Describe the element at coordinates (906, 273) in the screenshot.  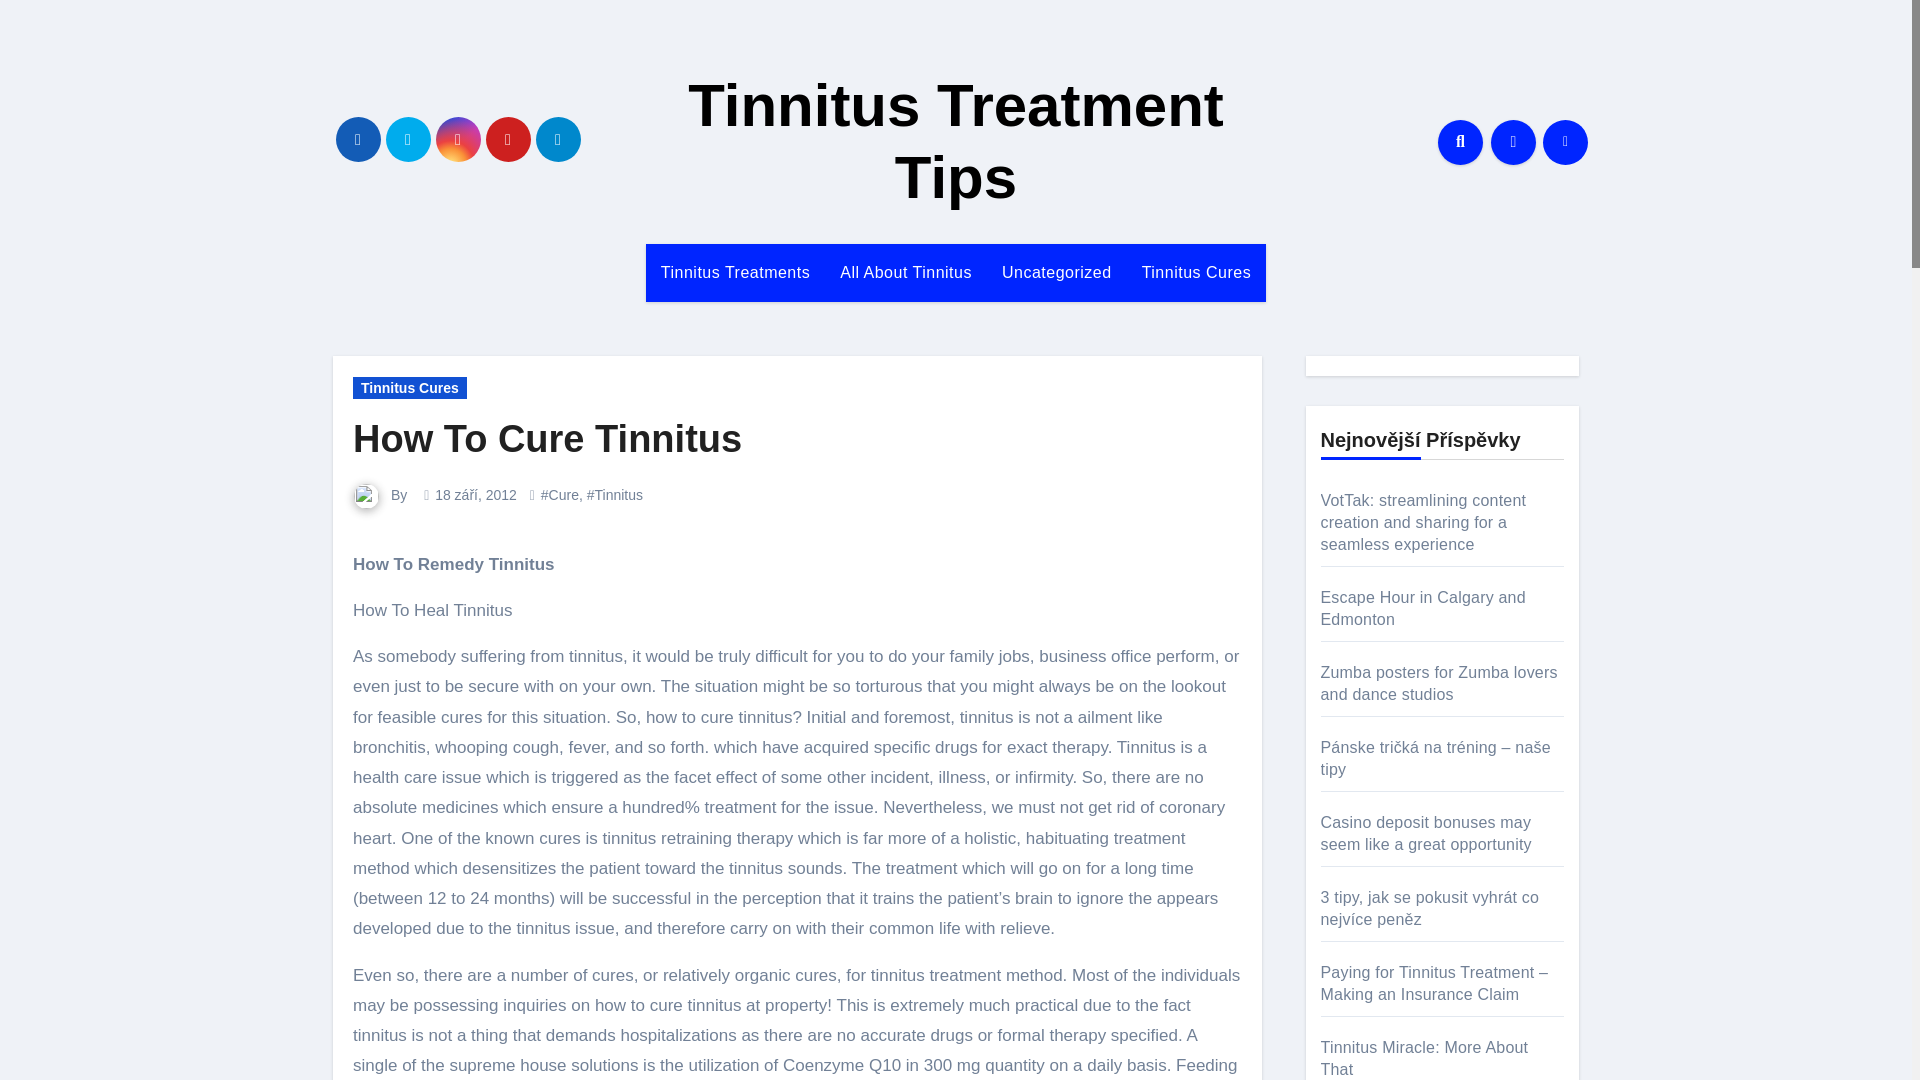
I see `All About Tinnitus` at that location.